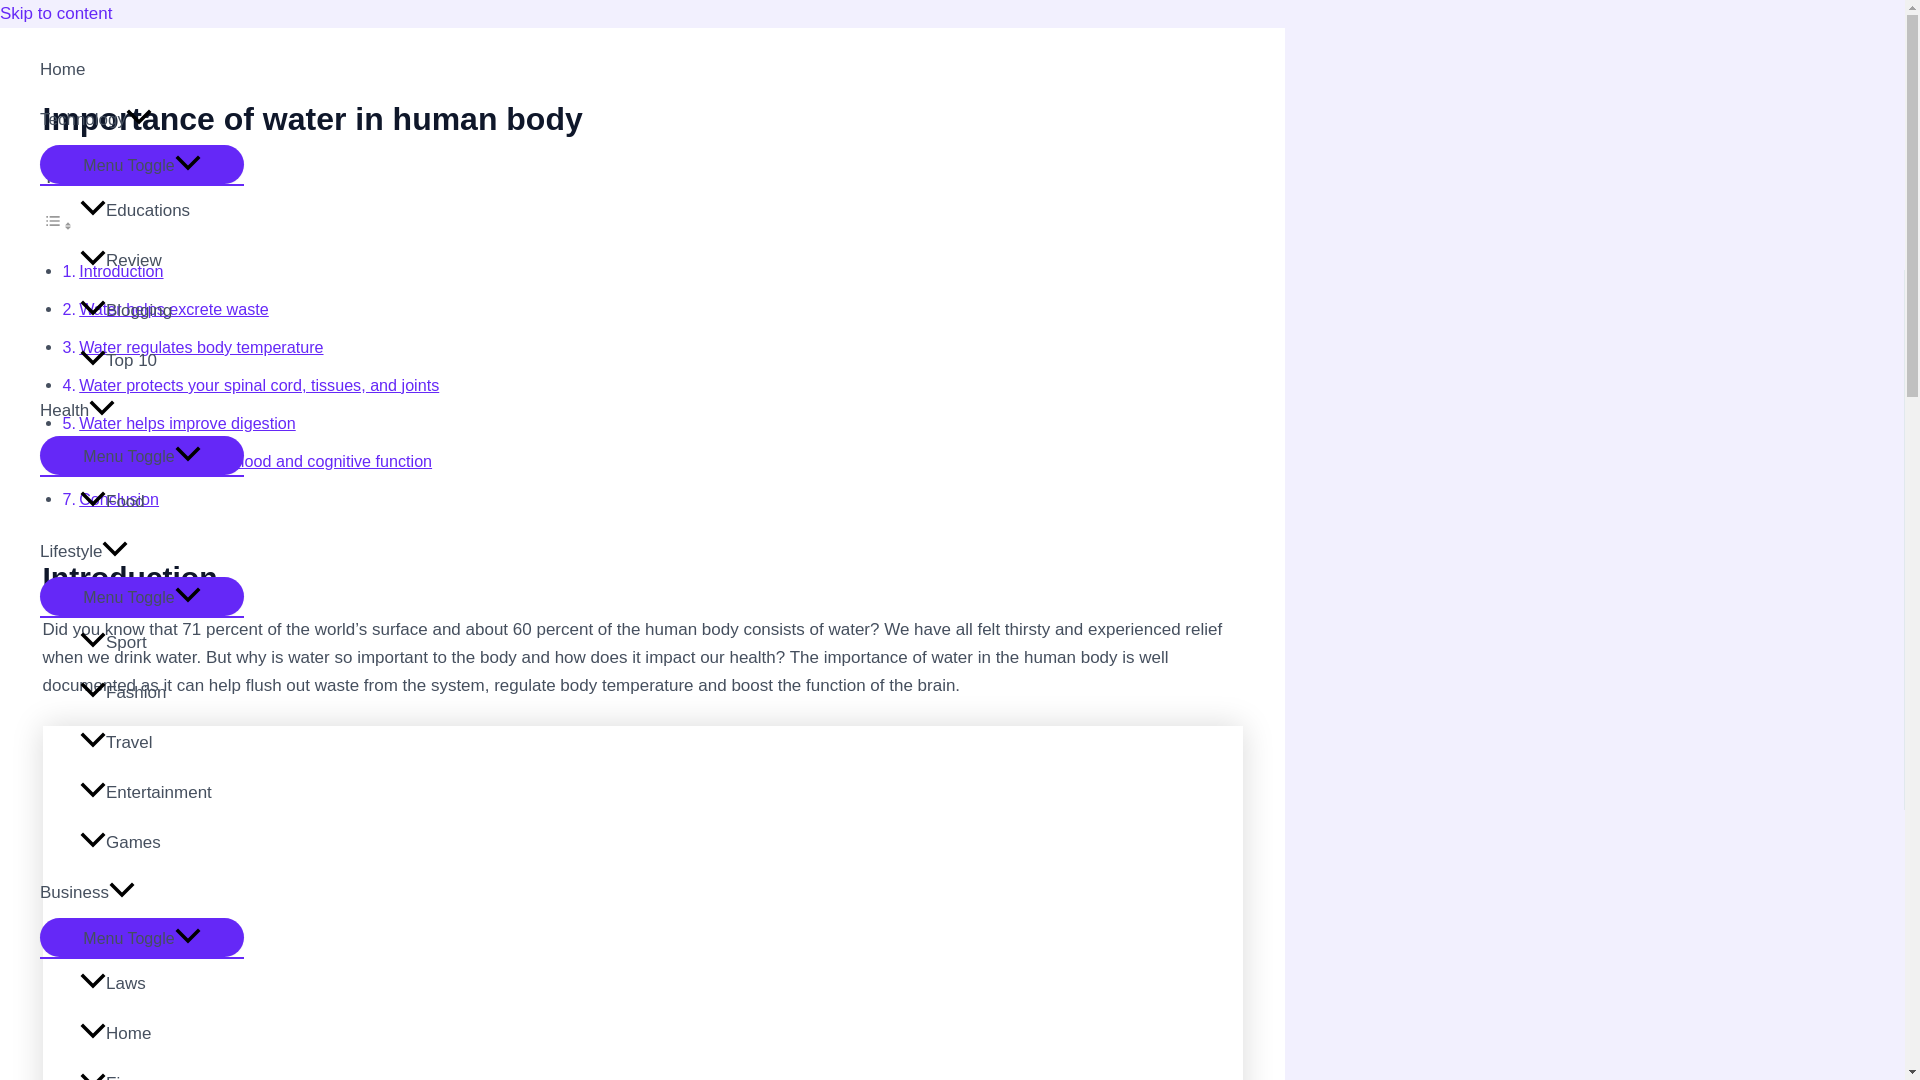  What do you see at coordinates (142, 596) in the screenshot?
I see `Menu Toggle` at bounding box center [142, 596].